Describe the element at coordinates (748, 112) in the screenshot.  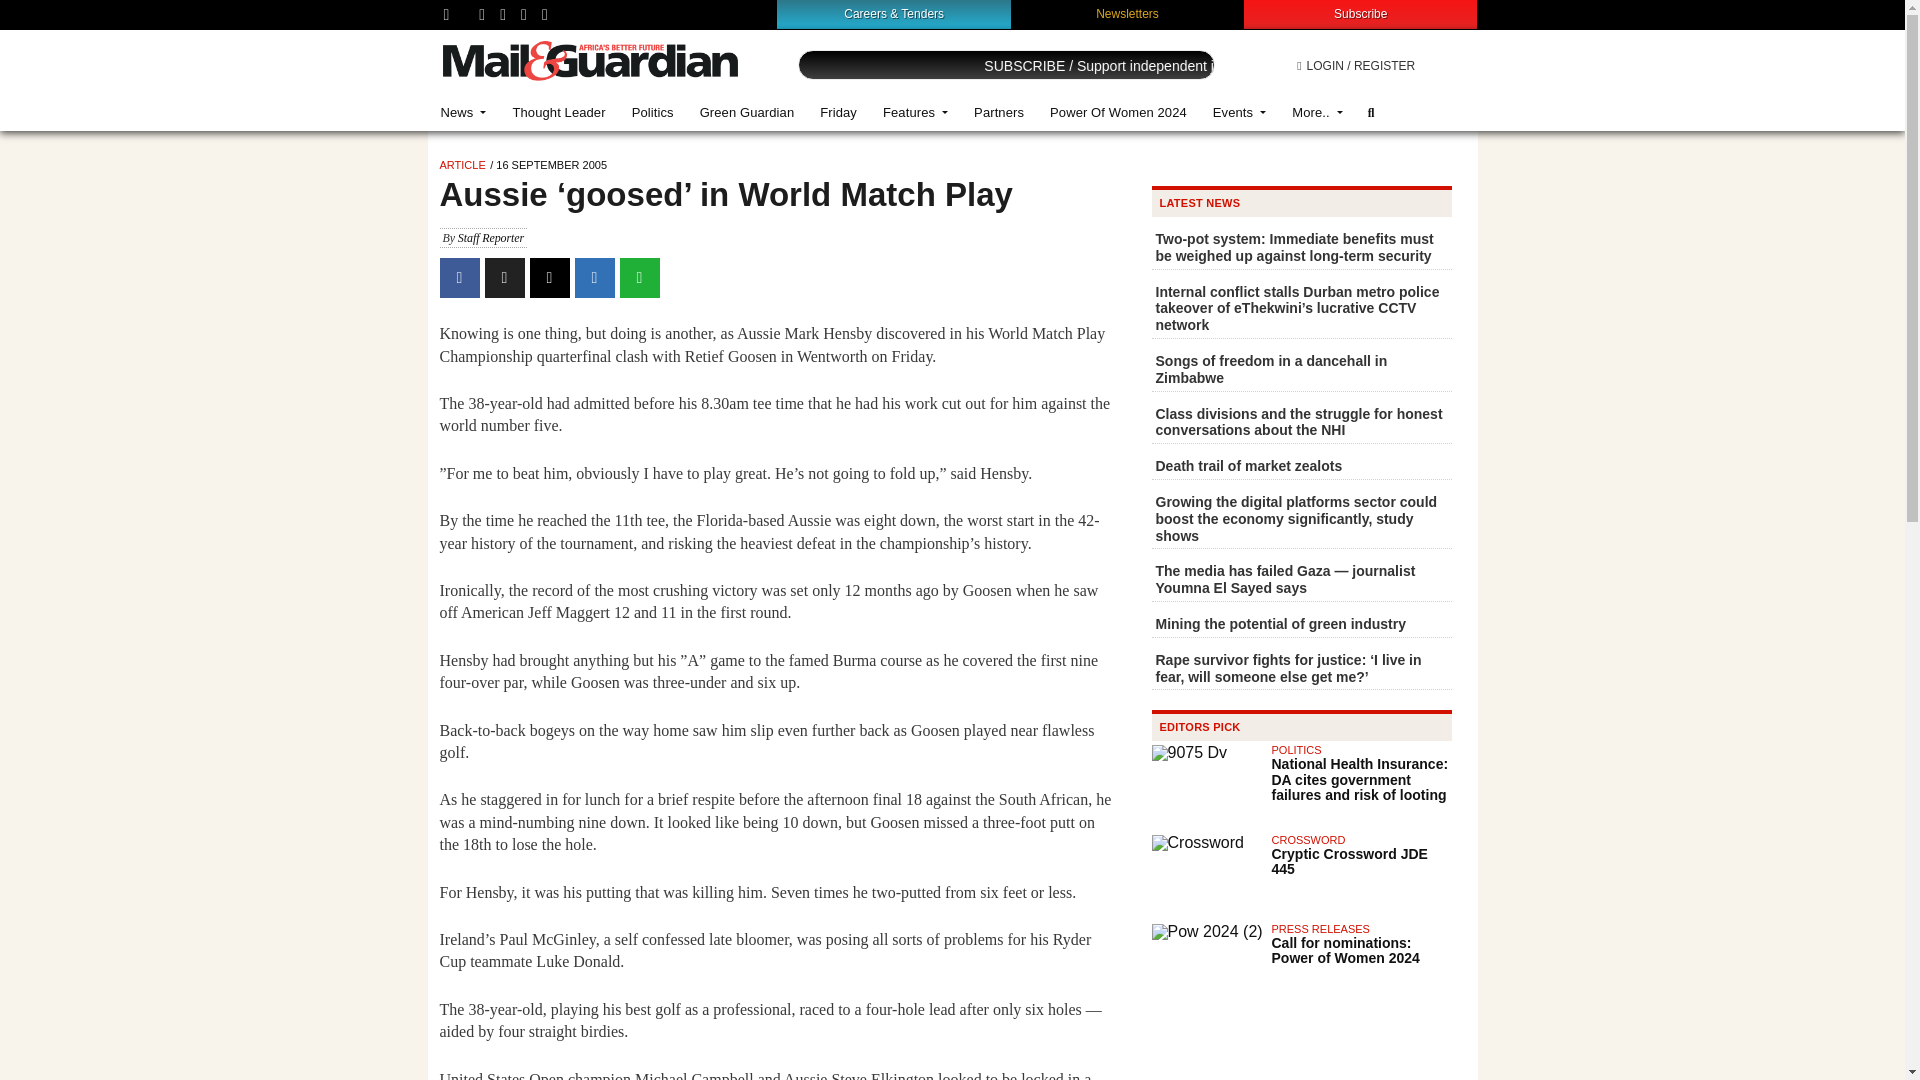
I see `Green Guardian` at that location.